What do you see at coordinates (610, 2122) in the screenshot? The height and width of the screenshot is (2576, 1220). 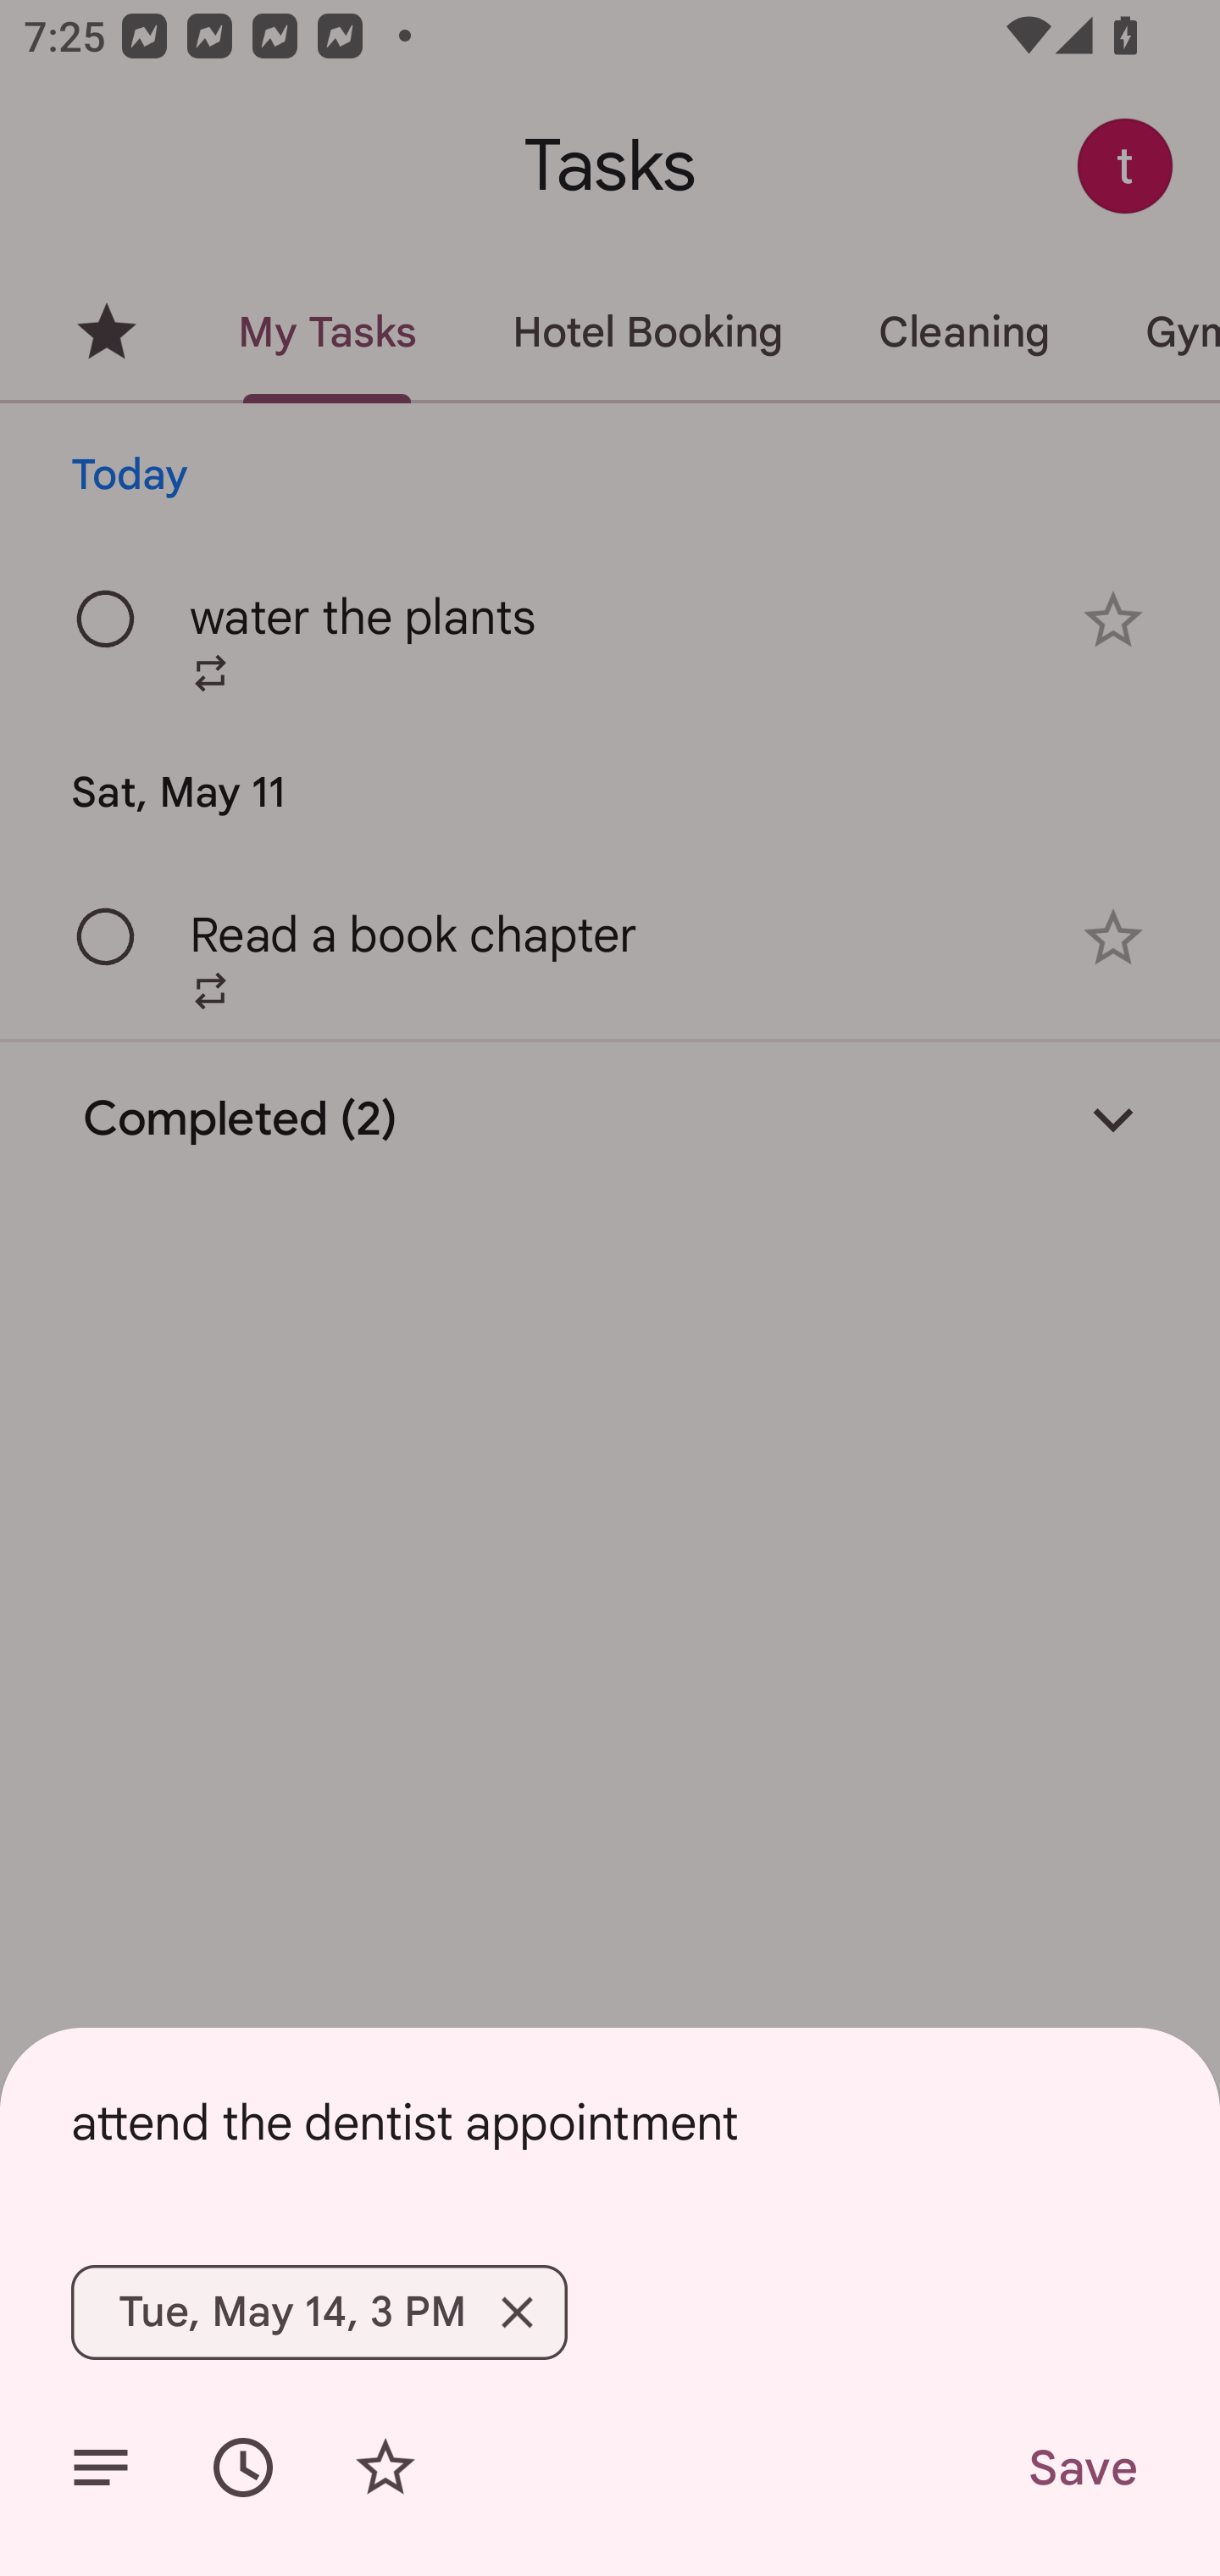 I see `attend the dentist appointment` at bounding box center [610, 2122].